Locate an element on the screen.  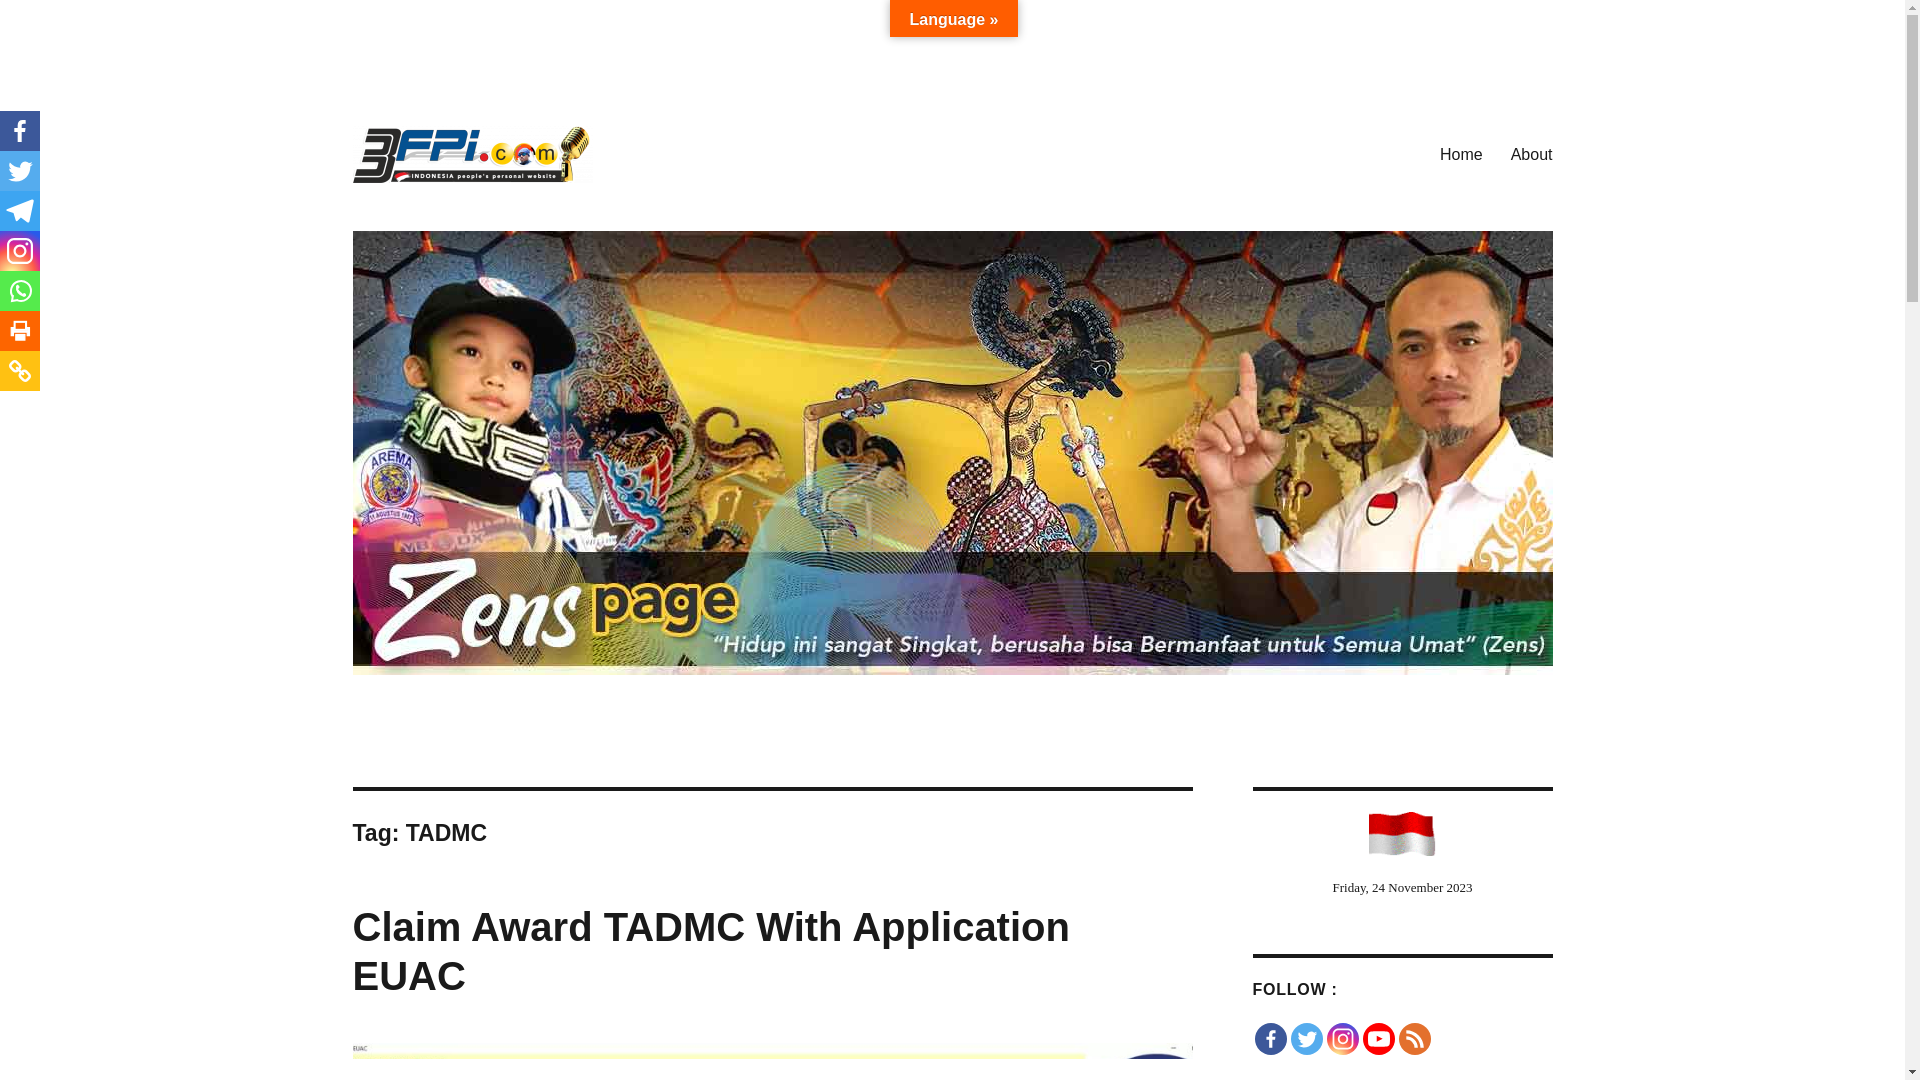
Telegram is located at coordinates (20, 211).